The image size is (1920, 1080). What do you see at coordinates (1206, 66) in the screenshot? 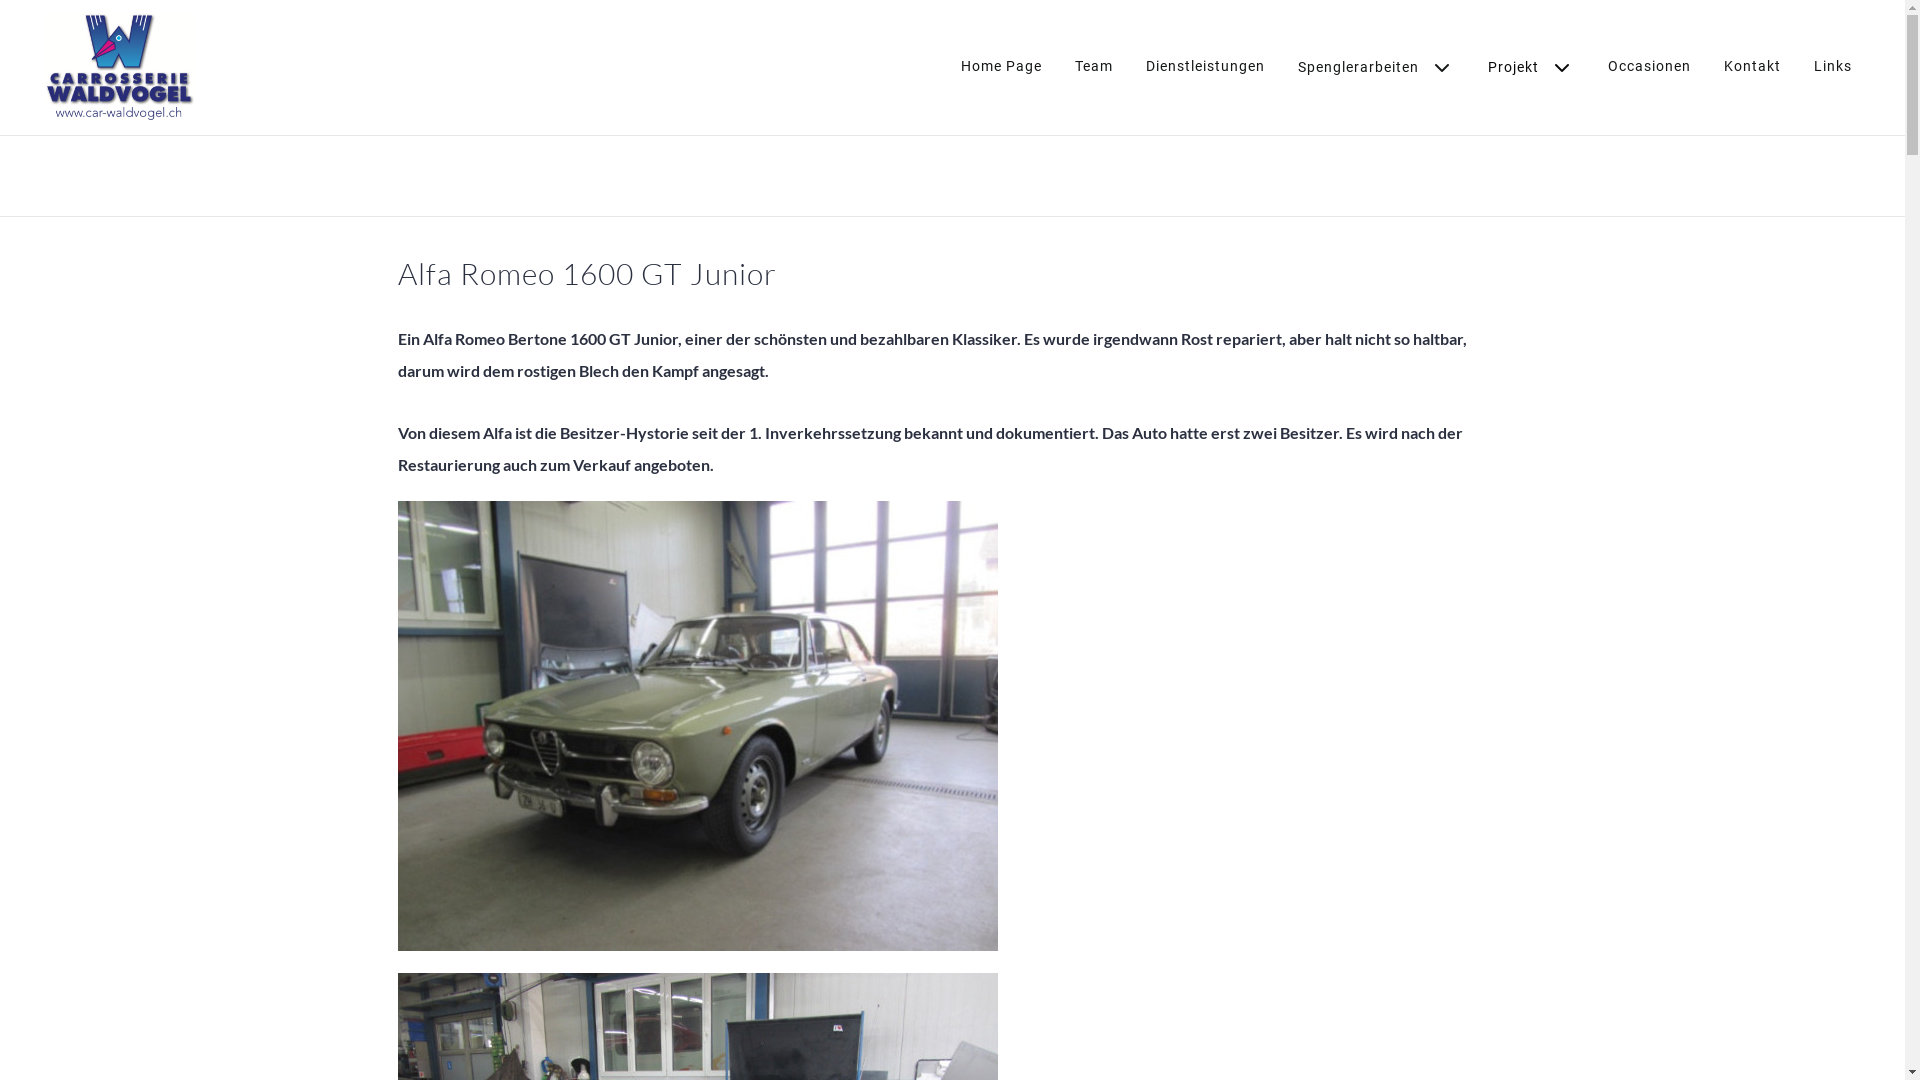
I see `Dienstleistungen` at bounding box center [1206, 66].